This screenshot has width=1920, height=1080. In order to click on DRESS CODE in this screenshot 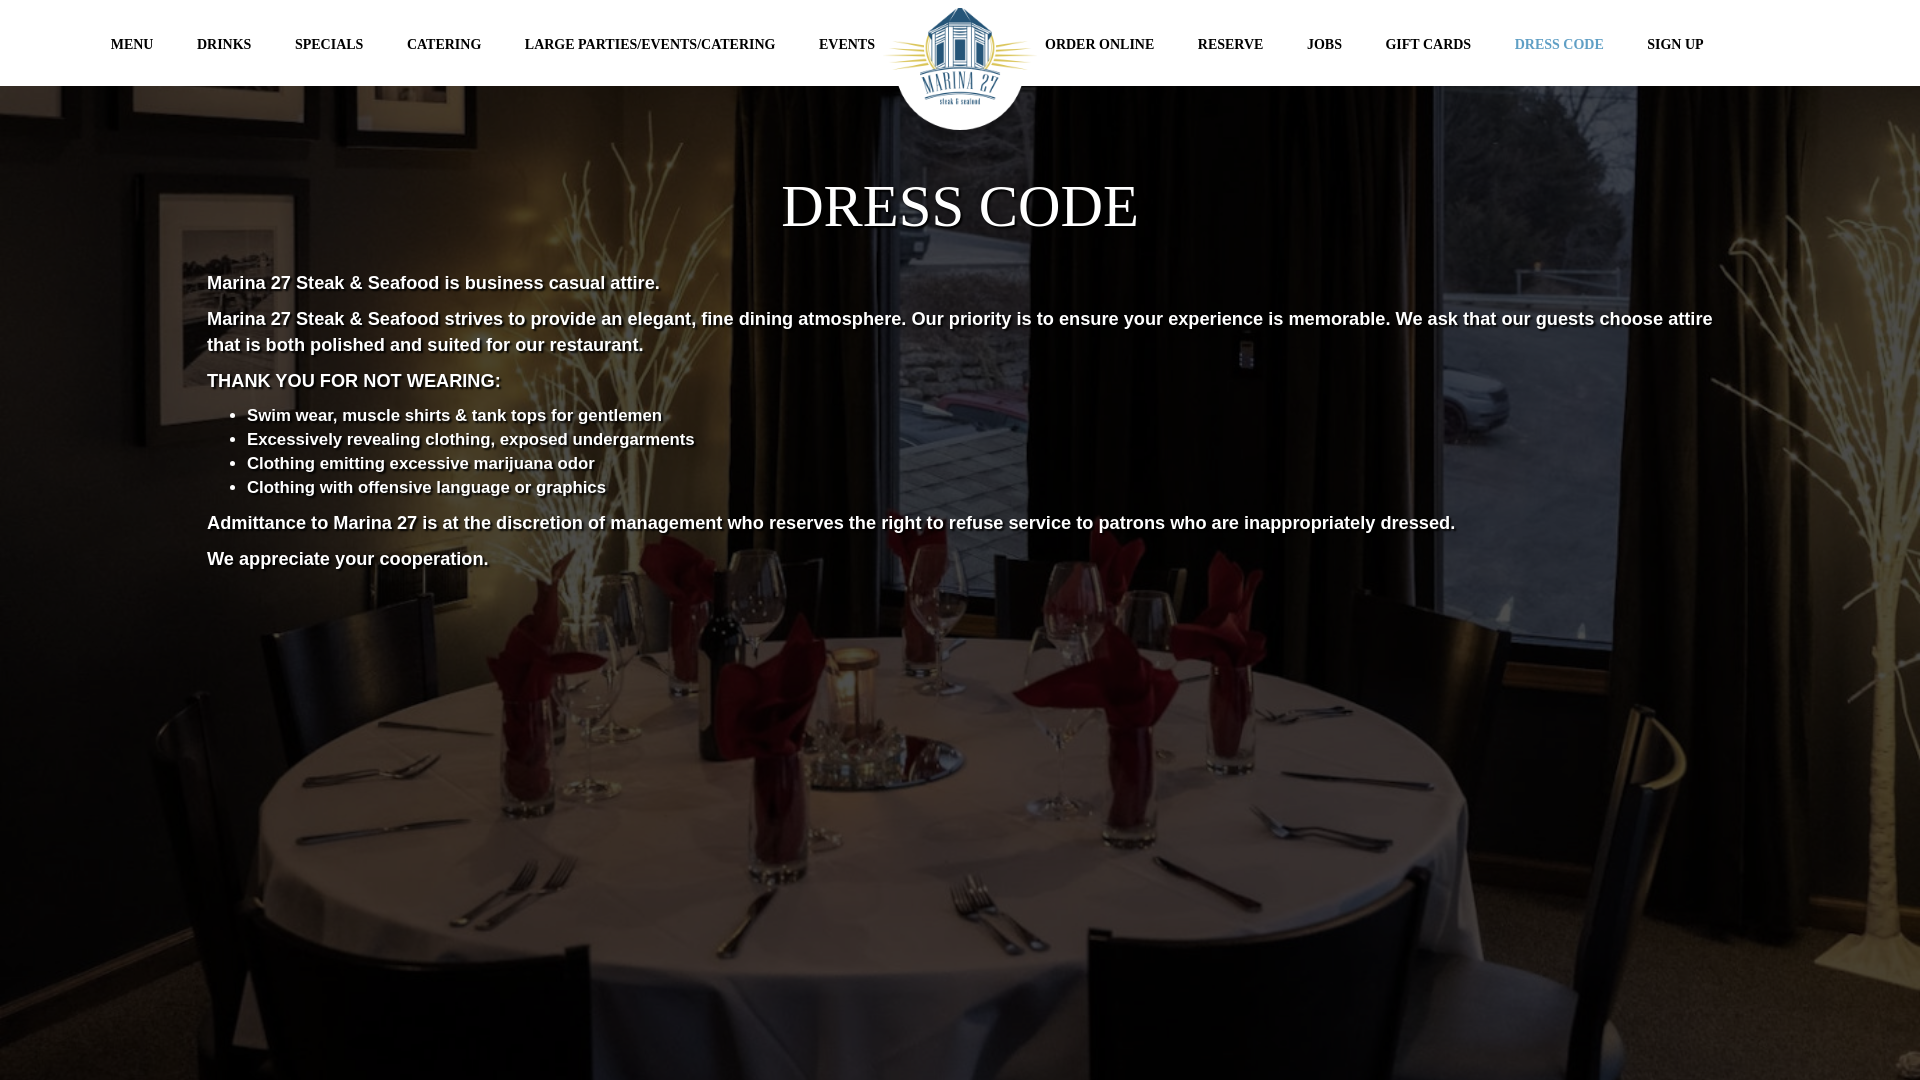, I will do `click(1562, 44)`.